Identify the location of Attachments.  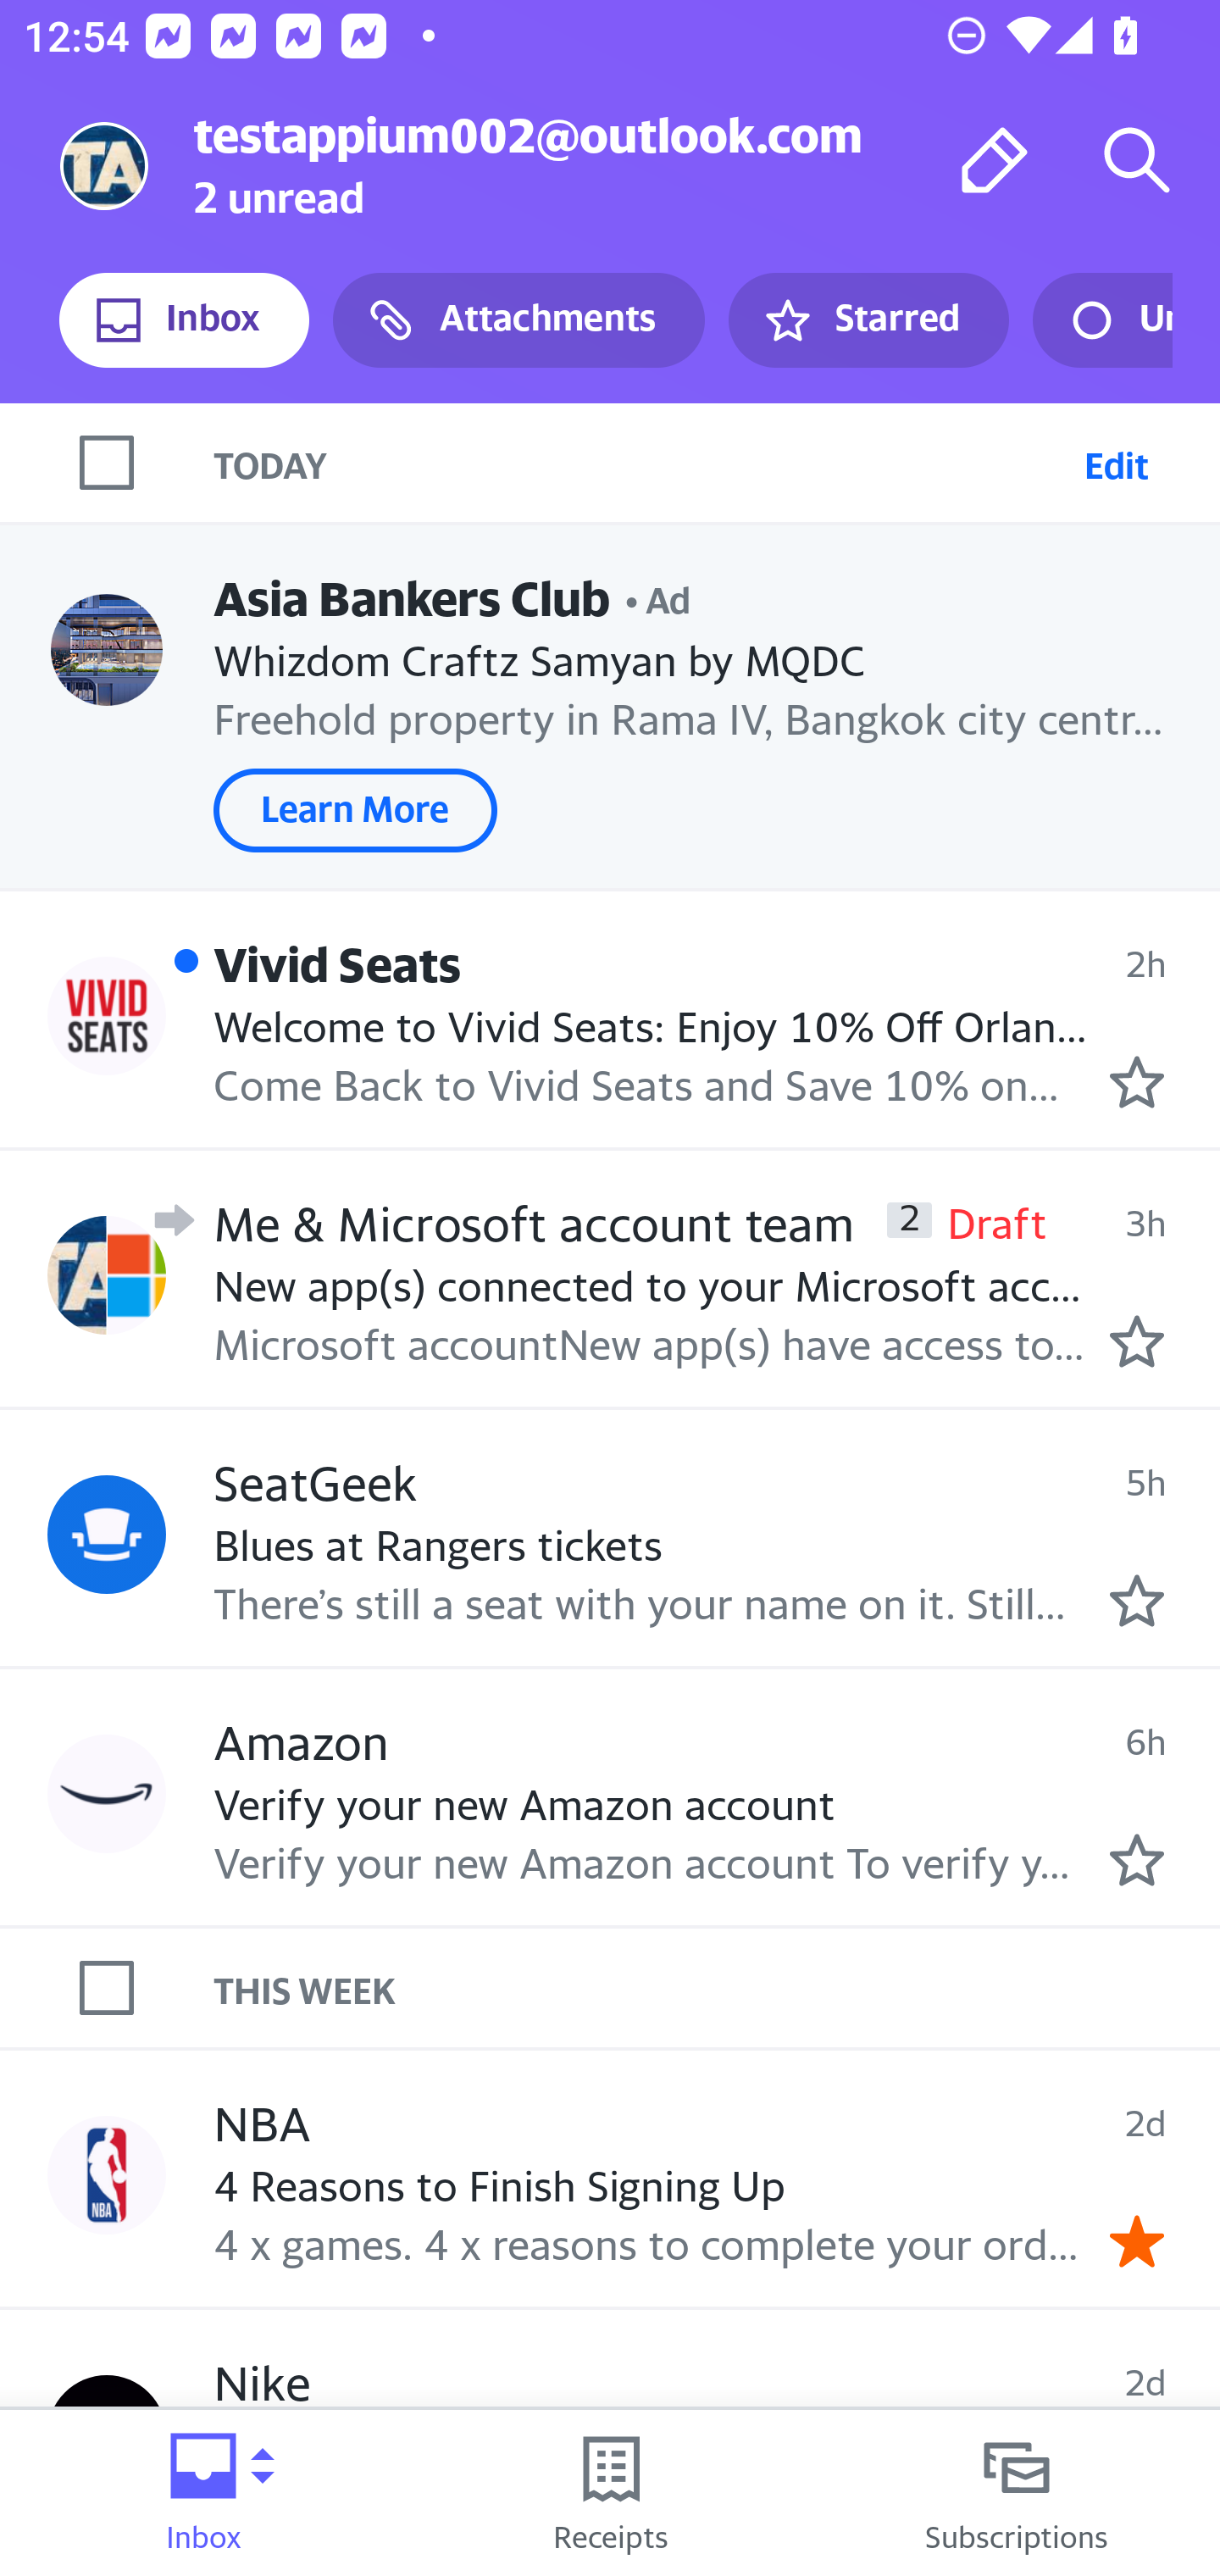
(518, 320).